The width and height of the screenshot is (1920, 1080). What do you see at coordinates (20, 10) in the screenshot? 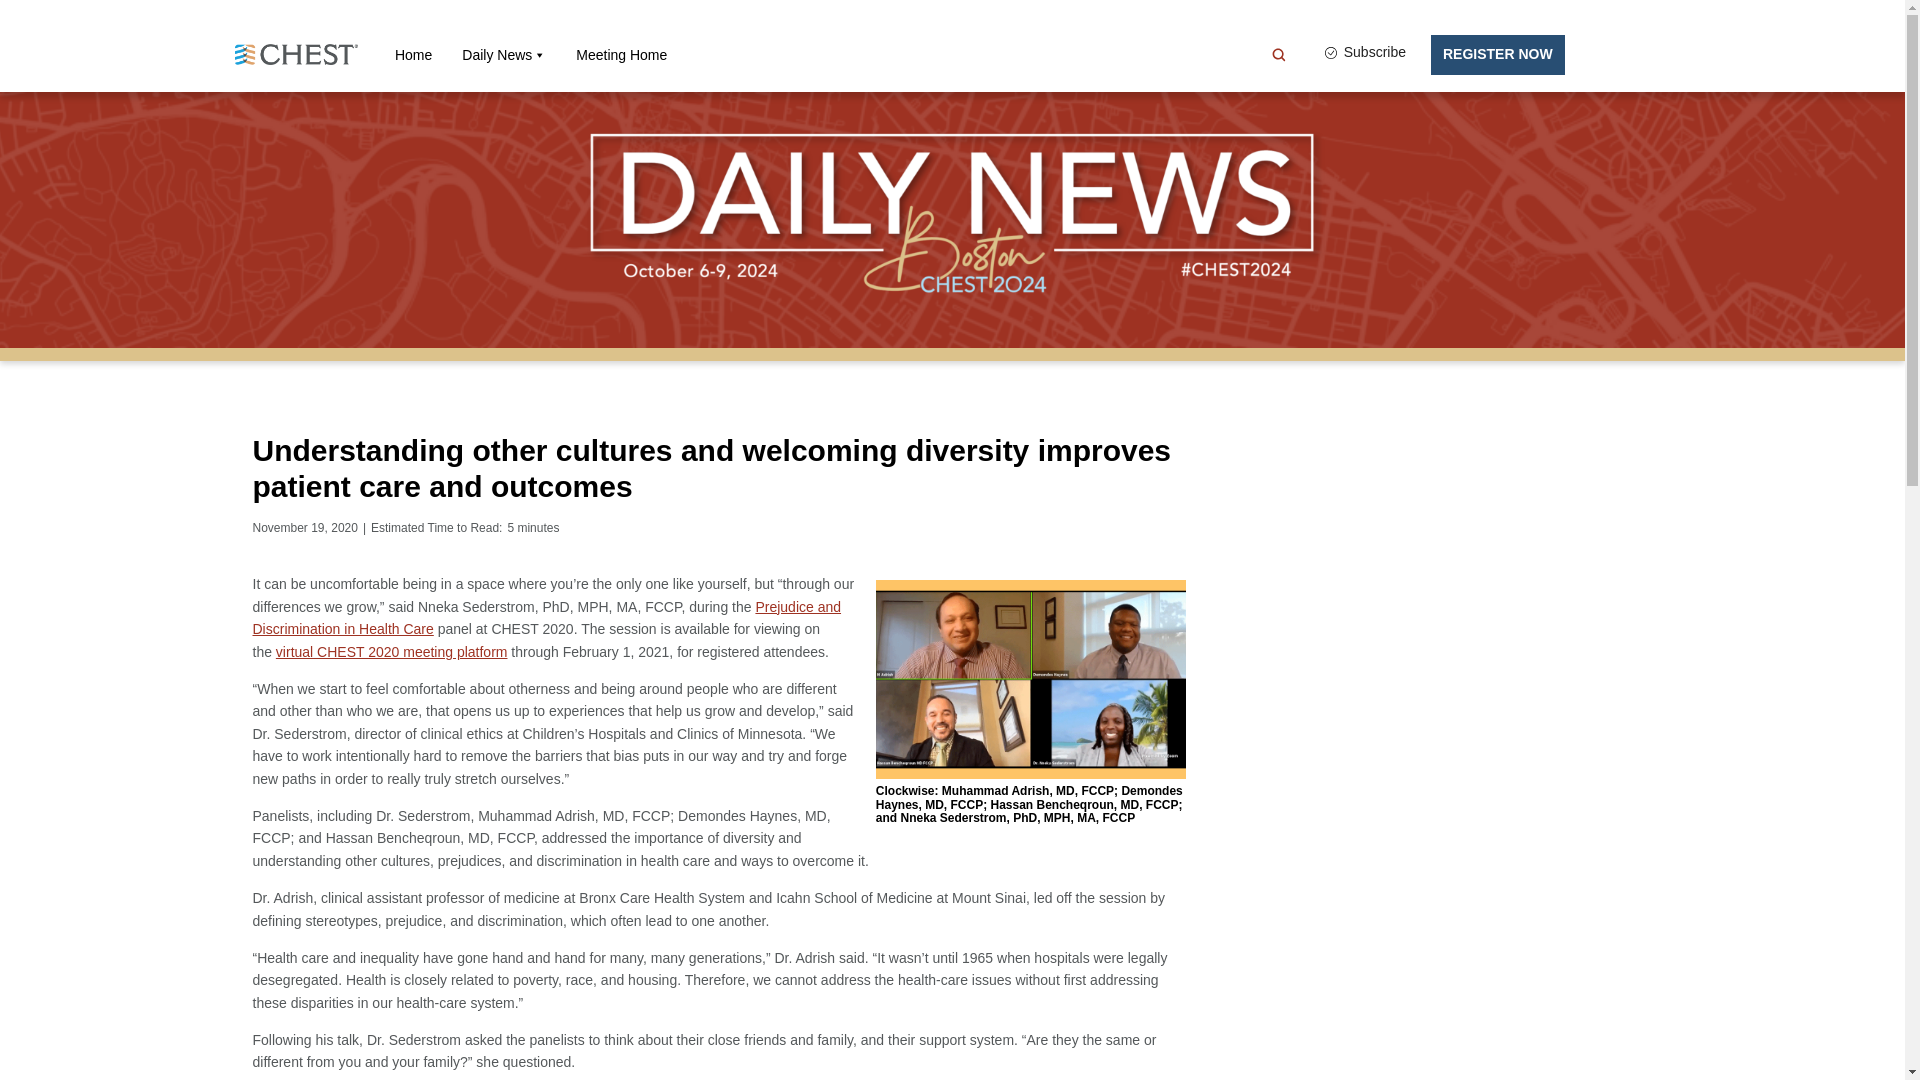
I see `Search` at bounding box center [20, 10].